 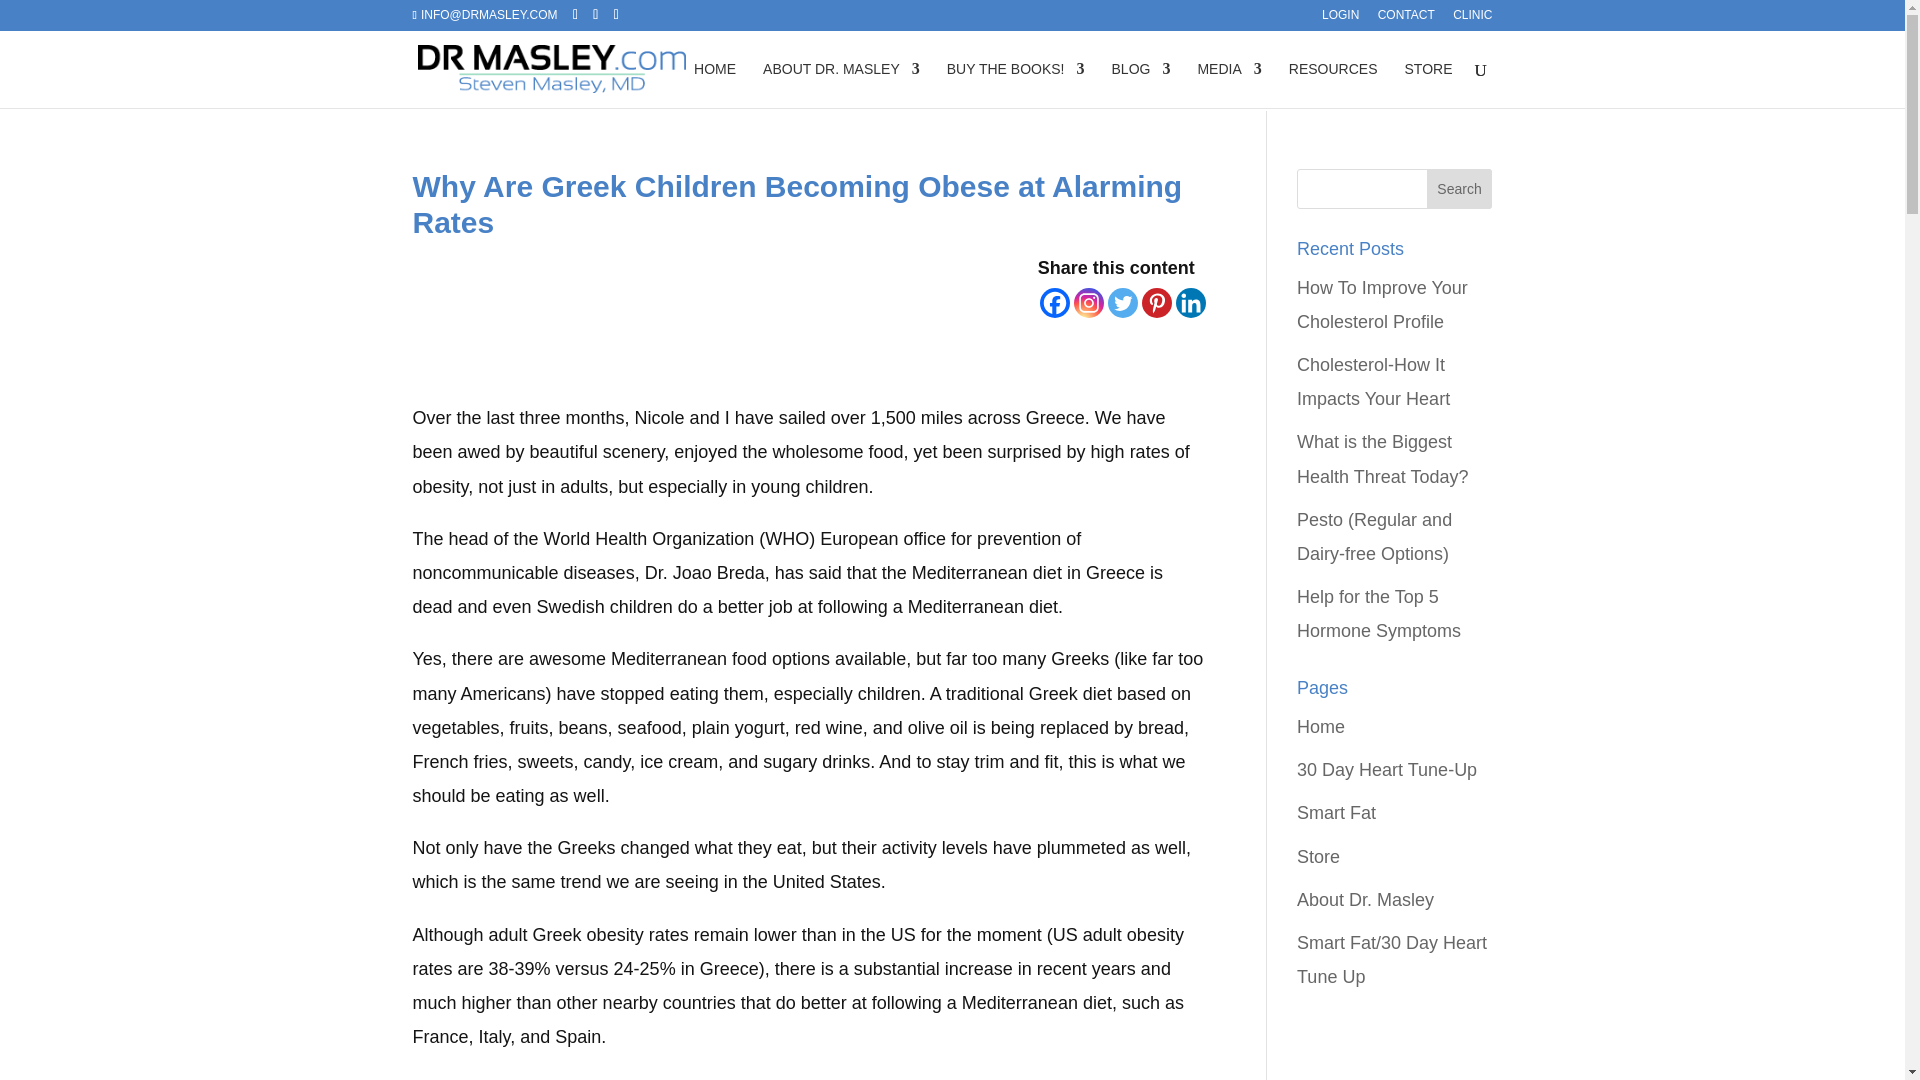 What do you see at coordinates (1190, 302) in the screenshot?
I see `Linkedin` at bounding box center [1190, 302].